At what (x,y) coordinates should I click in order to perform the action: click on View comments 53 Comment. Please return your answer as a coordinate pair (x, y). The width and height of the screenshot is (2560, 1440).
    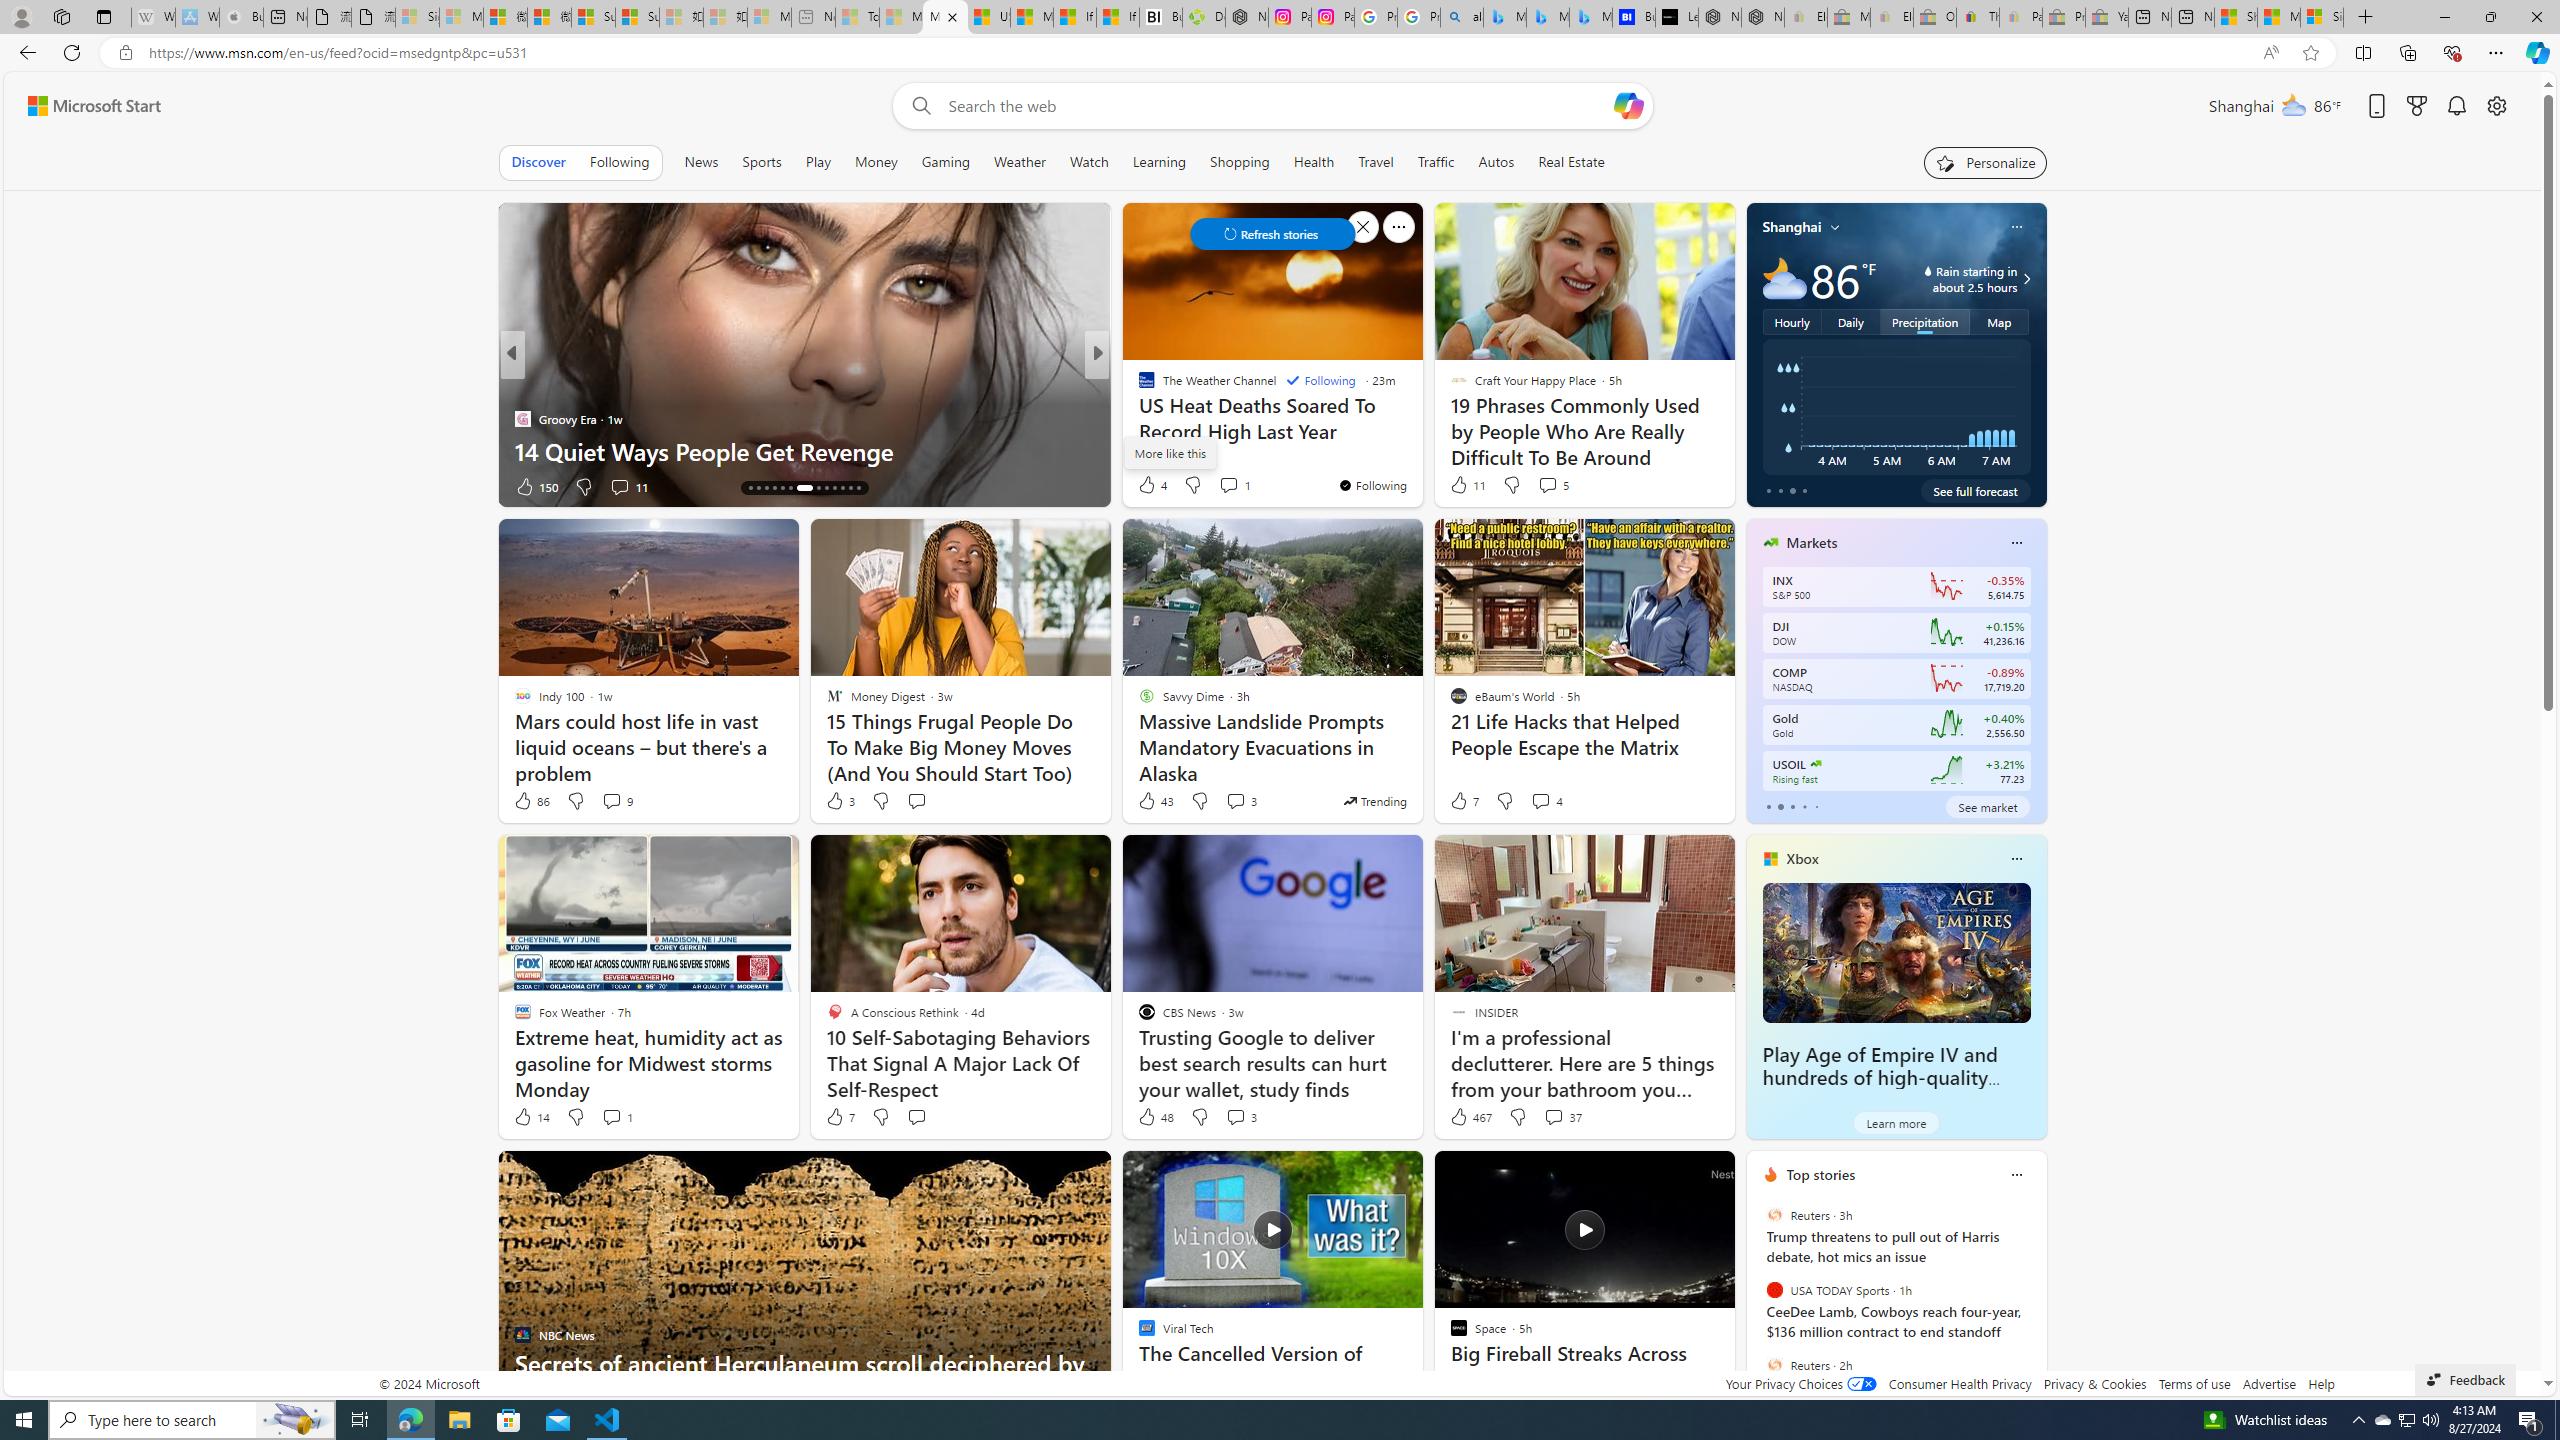
    Looking at the image, I should click on (1236, 486).